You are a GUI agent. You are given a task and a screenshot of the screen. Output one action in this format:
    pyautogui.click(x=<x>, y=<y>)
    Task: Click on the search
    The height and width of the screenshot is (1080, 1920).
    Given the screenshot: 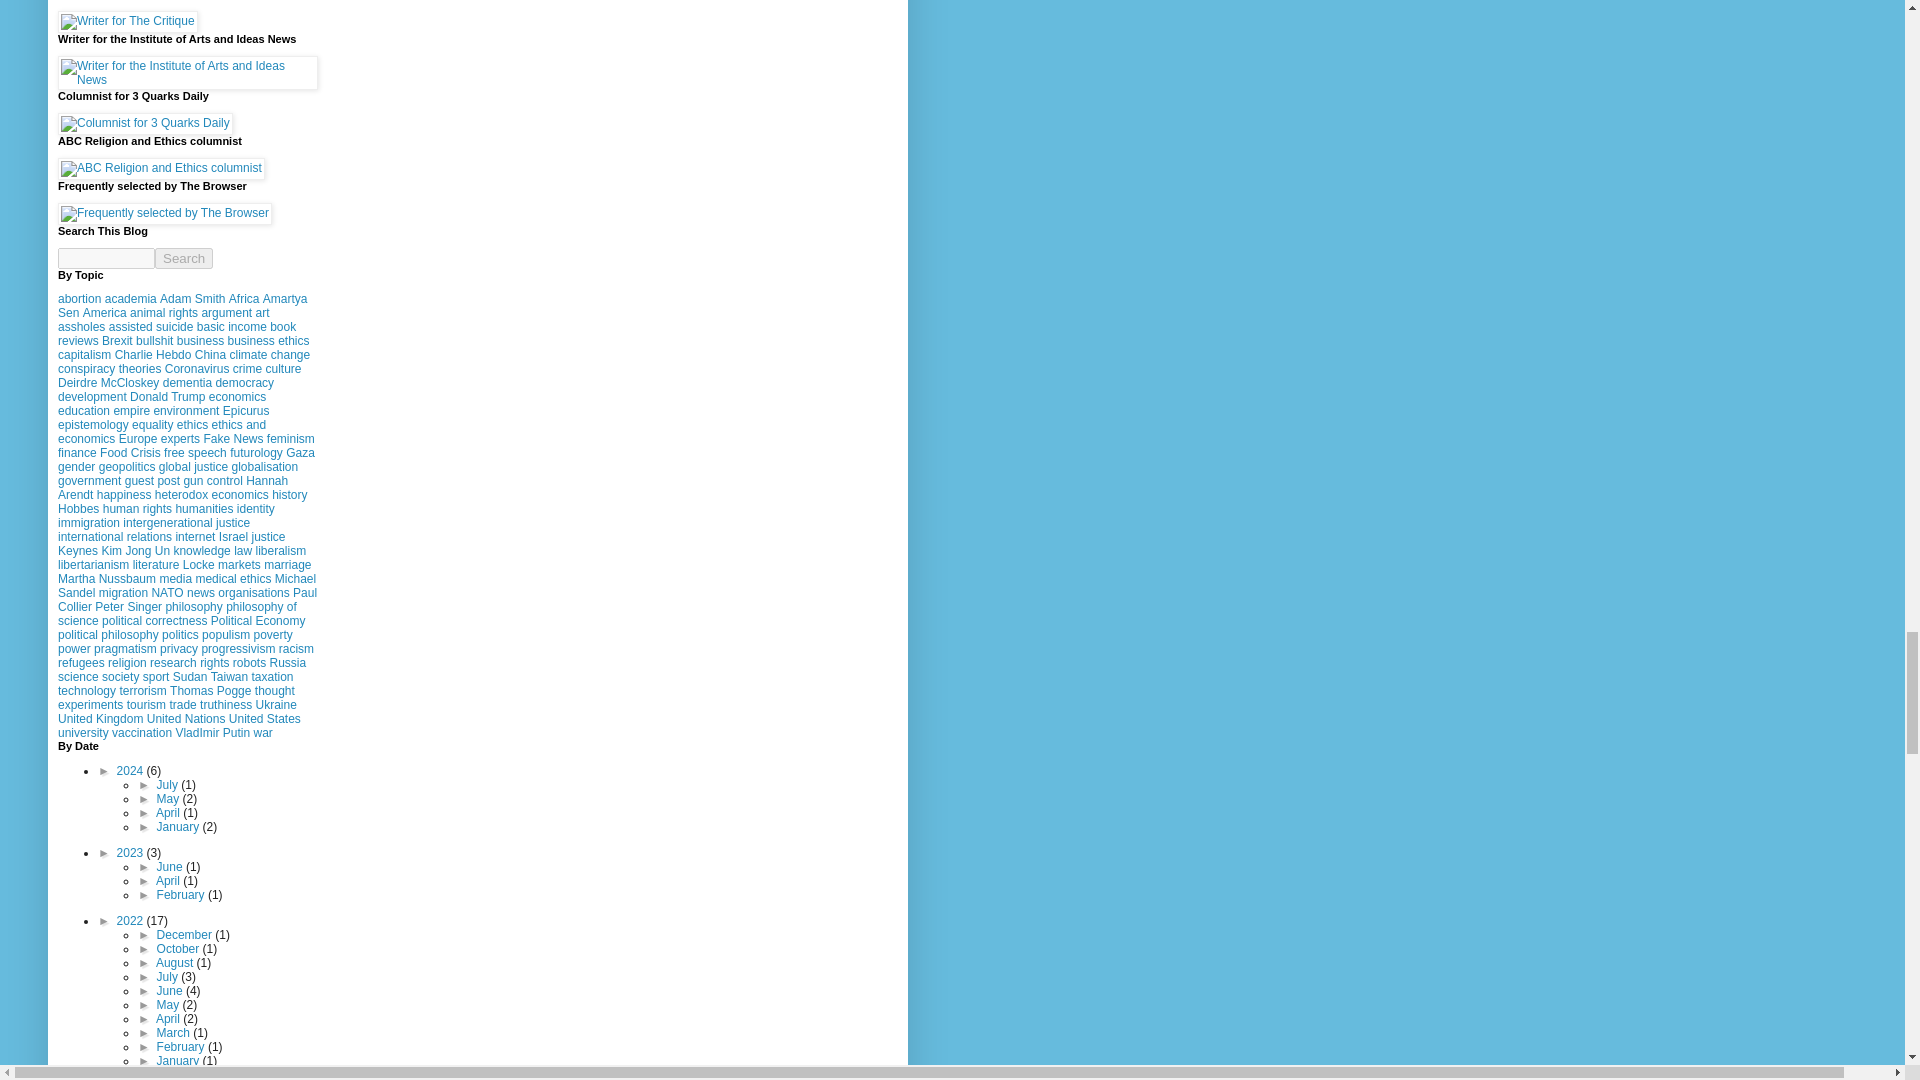 What is the action you would take?
    pyautogui.click(x=184, y=258)
    